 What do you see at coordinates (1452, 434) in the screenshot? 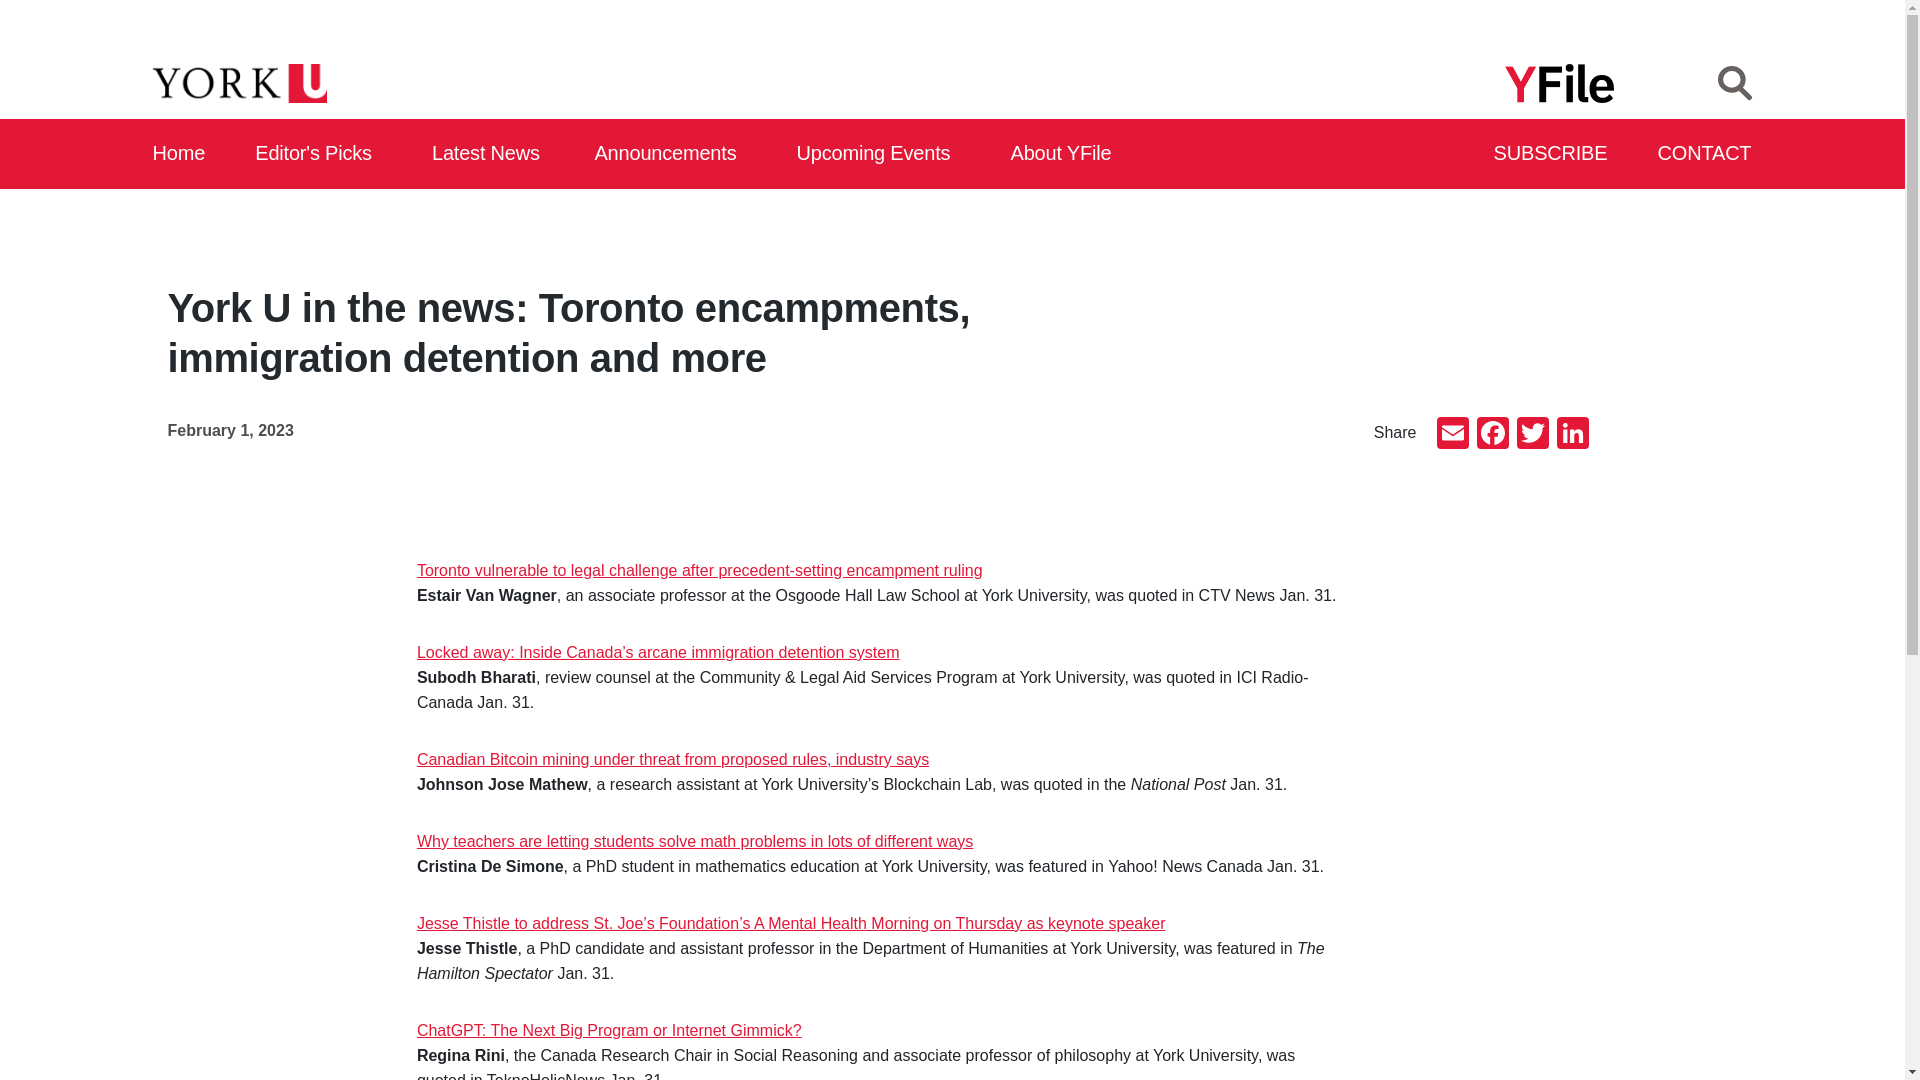
I see `Email` at bounding box center [1452, 434].